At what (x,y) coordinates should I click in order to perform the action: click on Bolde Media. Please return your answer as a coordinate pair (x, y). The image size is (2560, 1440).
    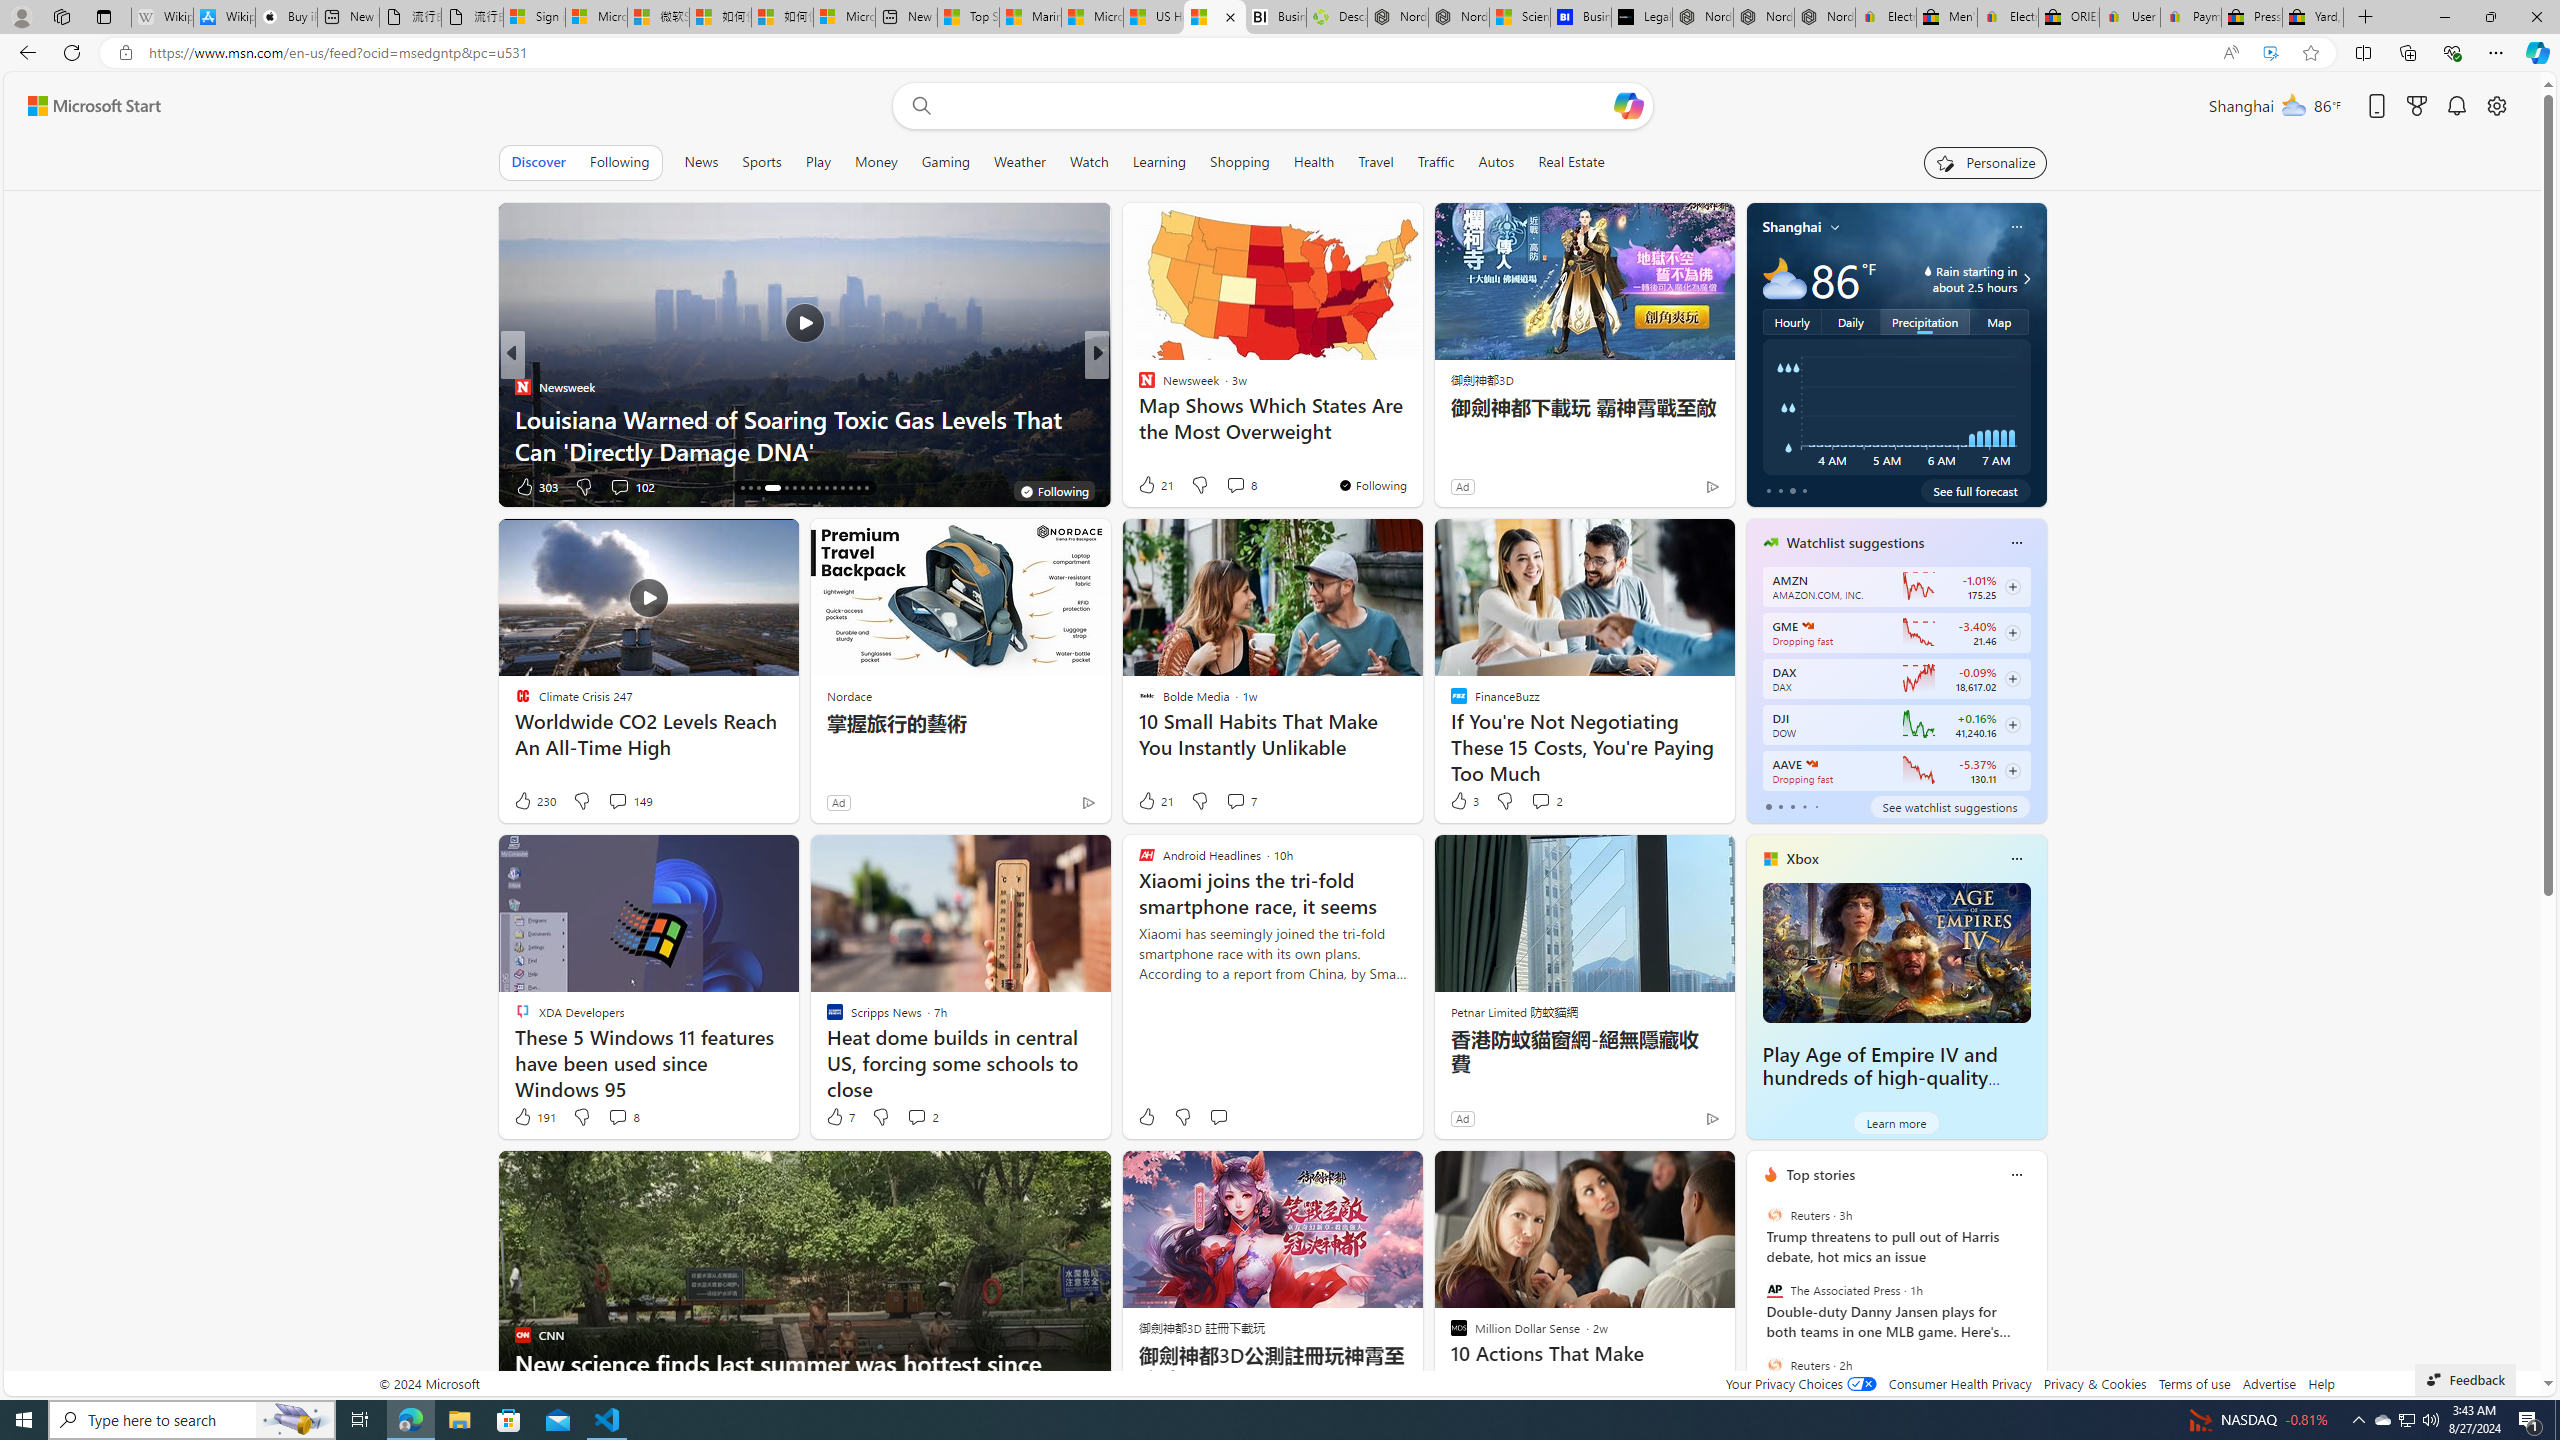
    Looking at the image, I should click on (1137, 386).